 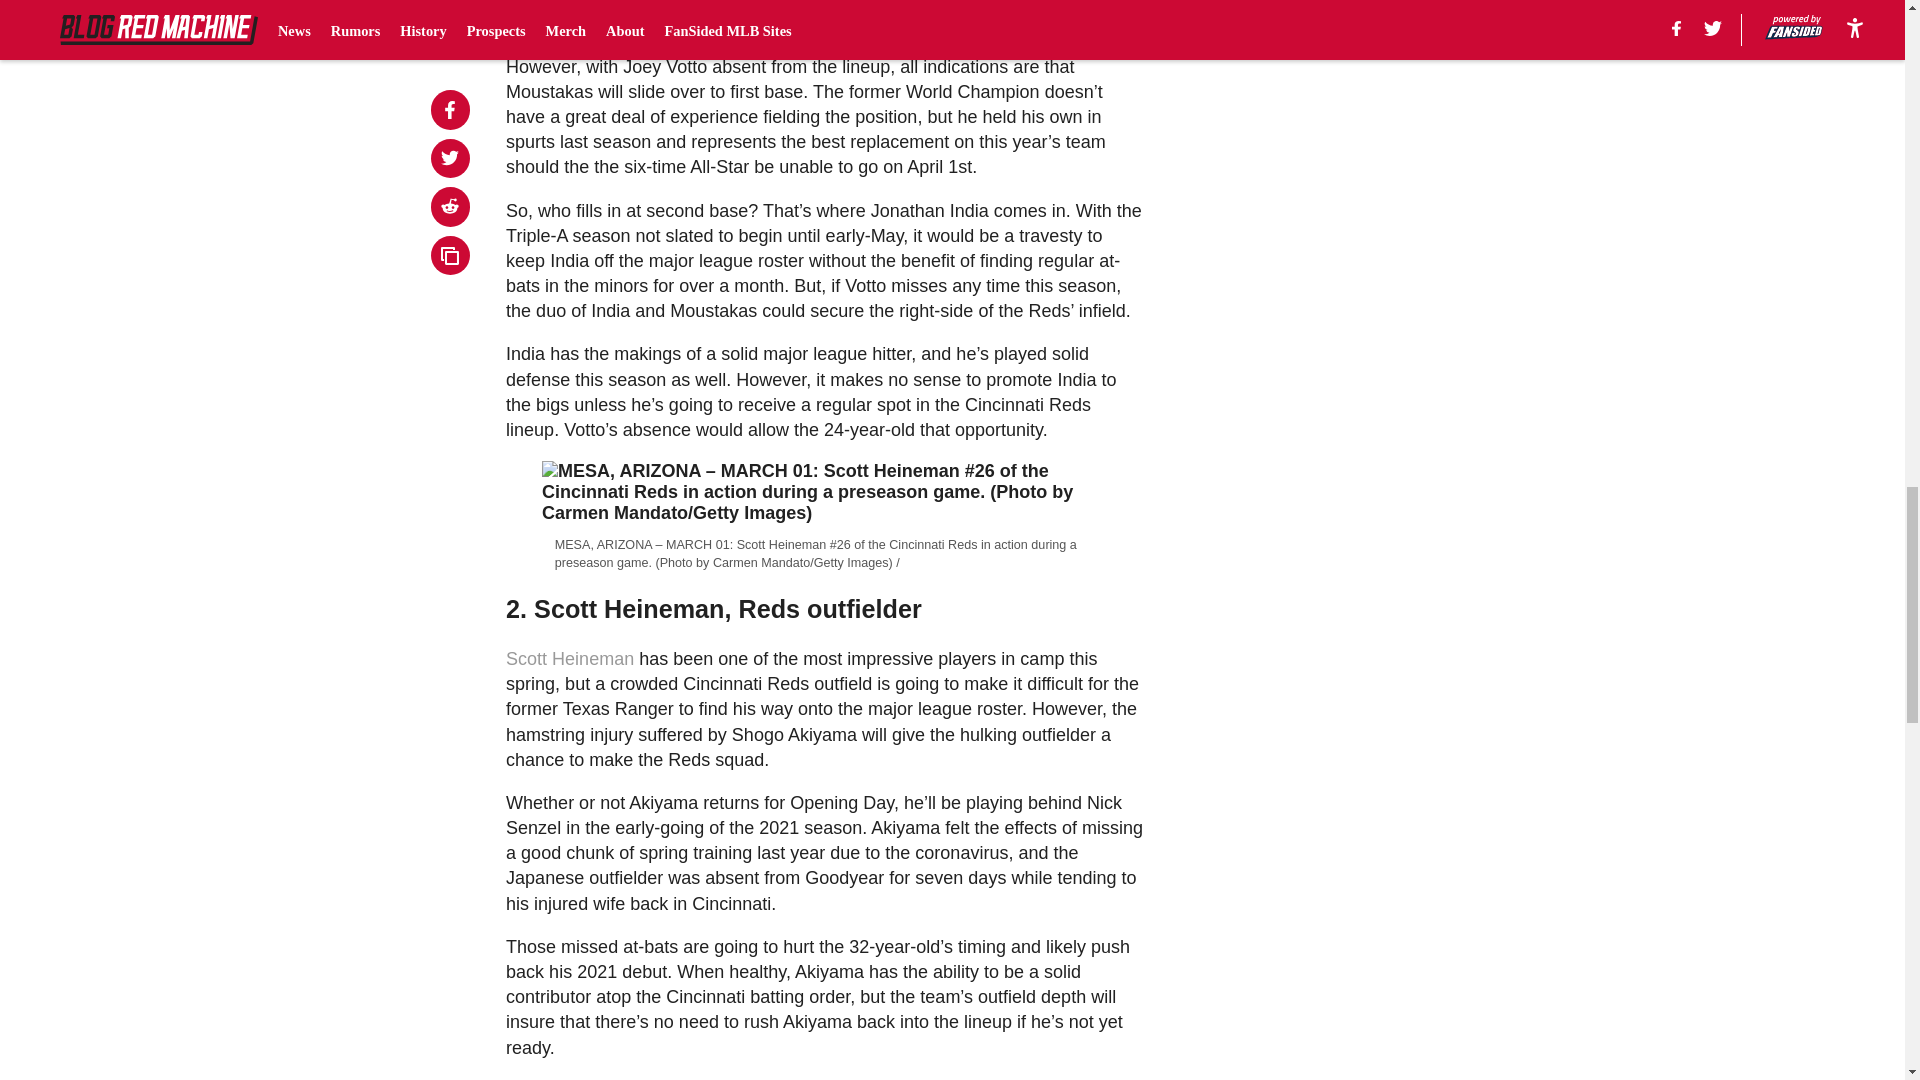 I want to click on Scott Heineman, so click(x=570, y=658).